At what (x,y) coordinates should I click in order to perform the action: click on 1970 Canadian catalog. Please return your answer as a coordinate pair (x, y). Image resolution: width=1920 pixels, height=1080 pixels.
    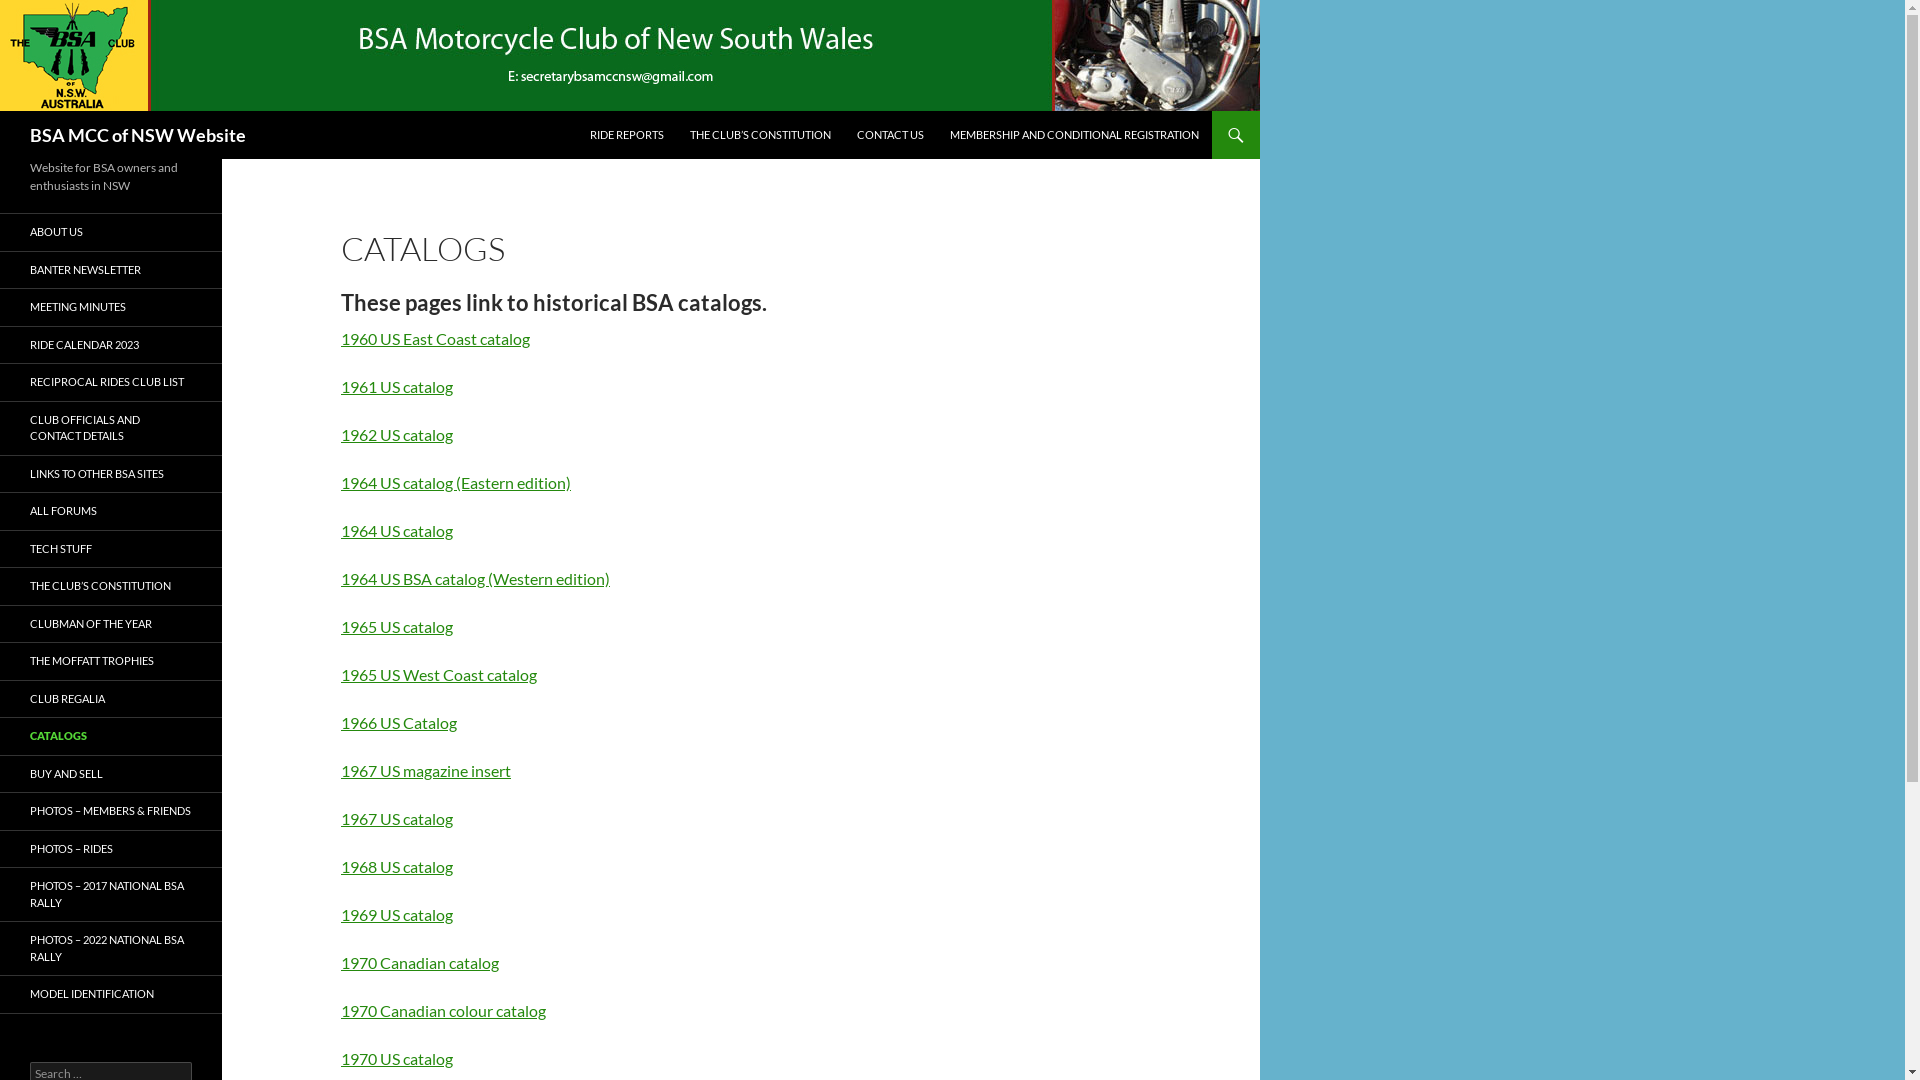
    Looking at the image, I should click on (420, 962).